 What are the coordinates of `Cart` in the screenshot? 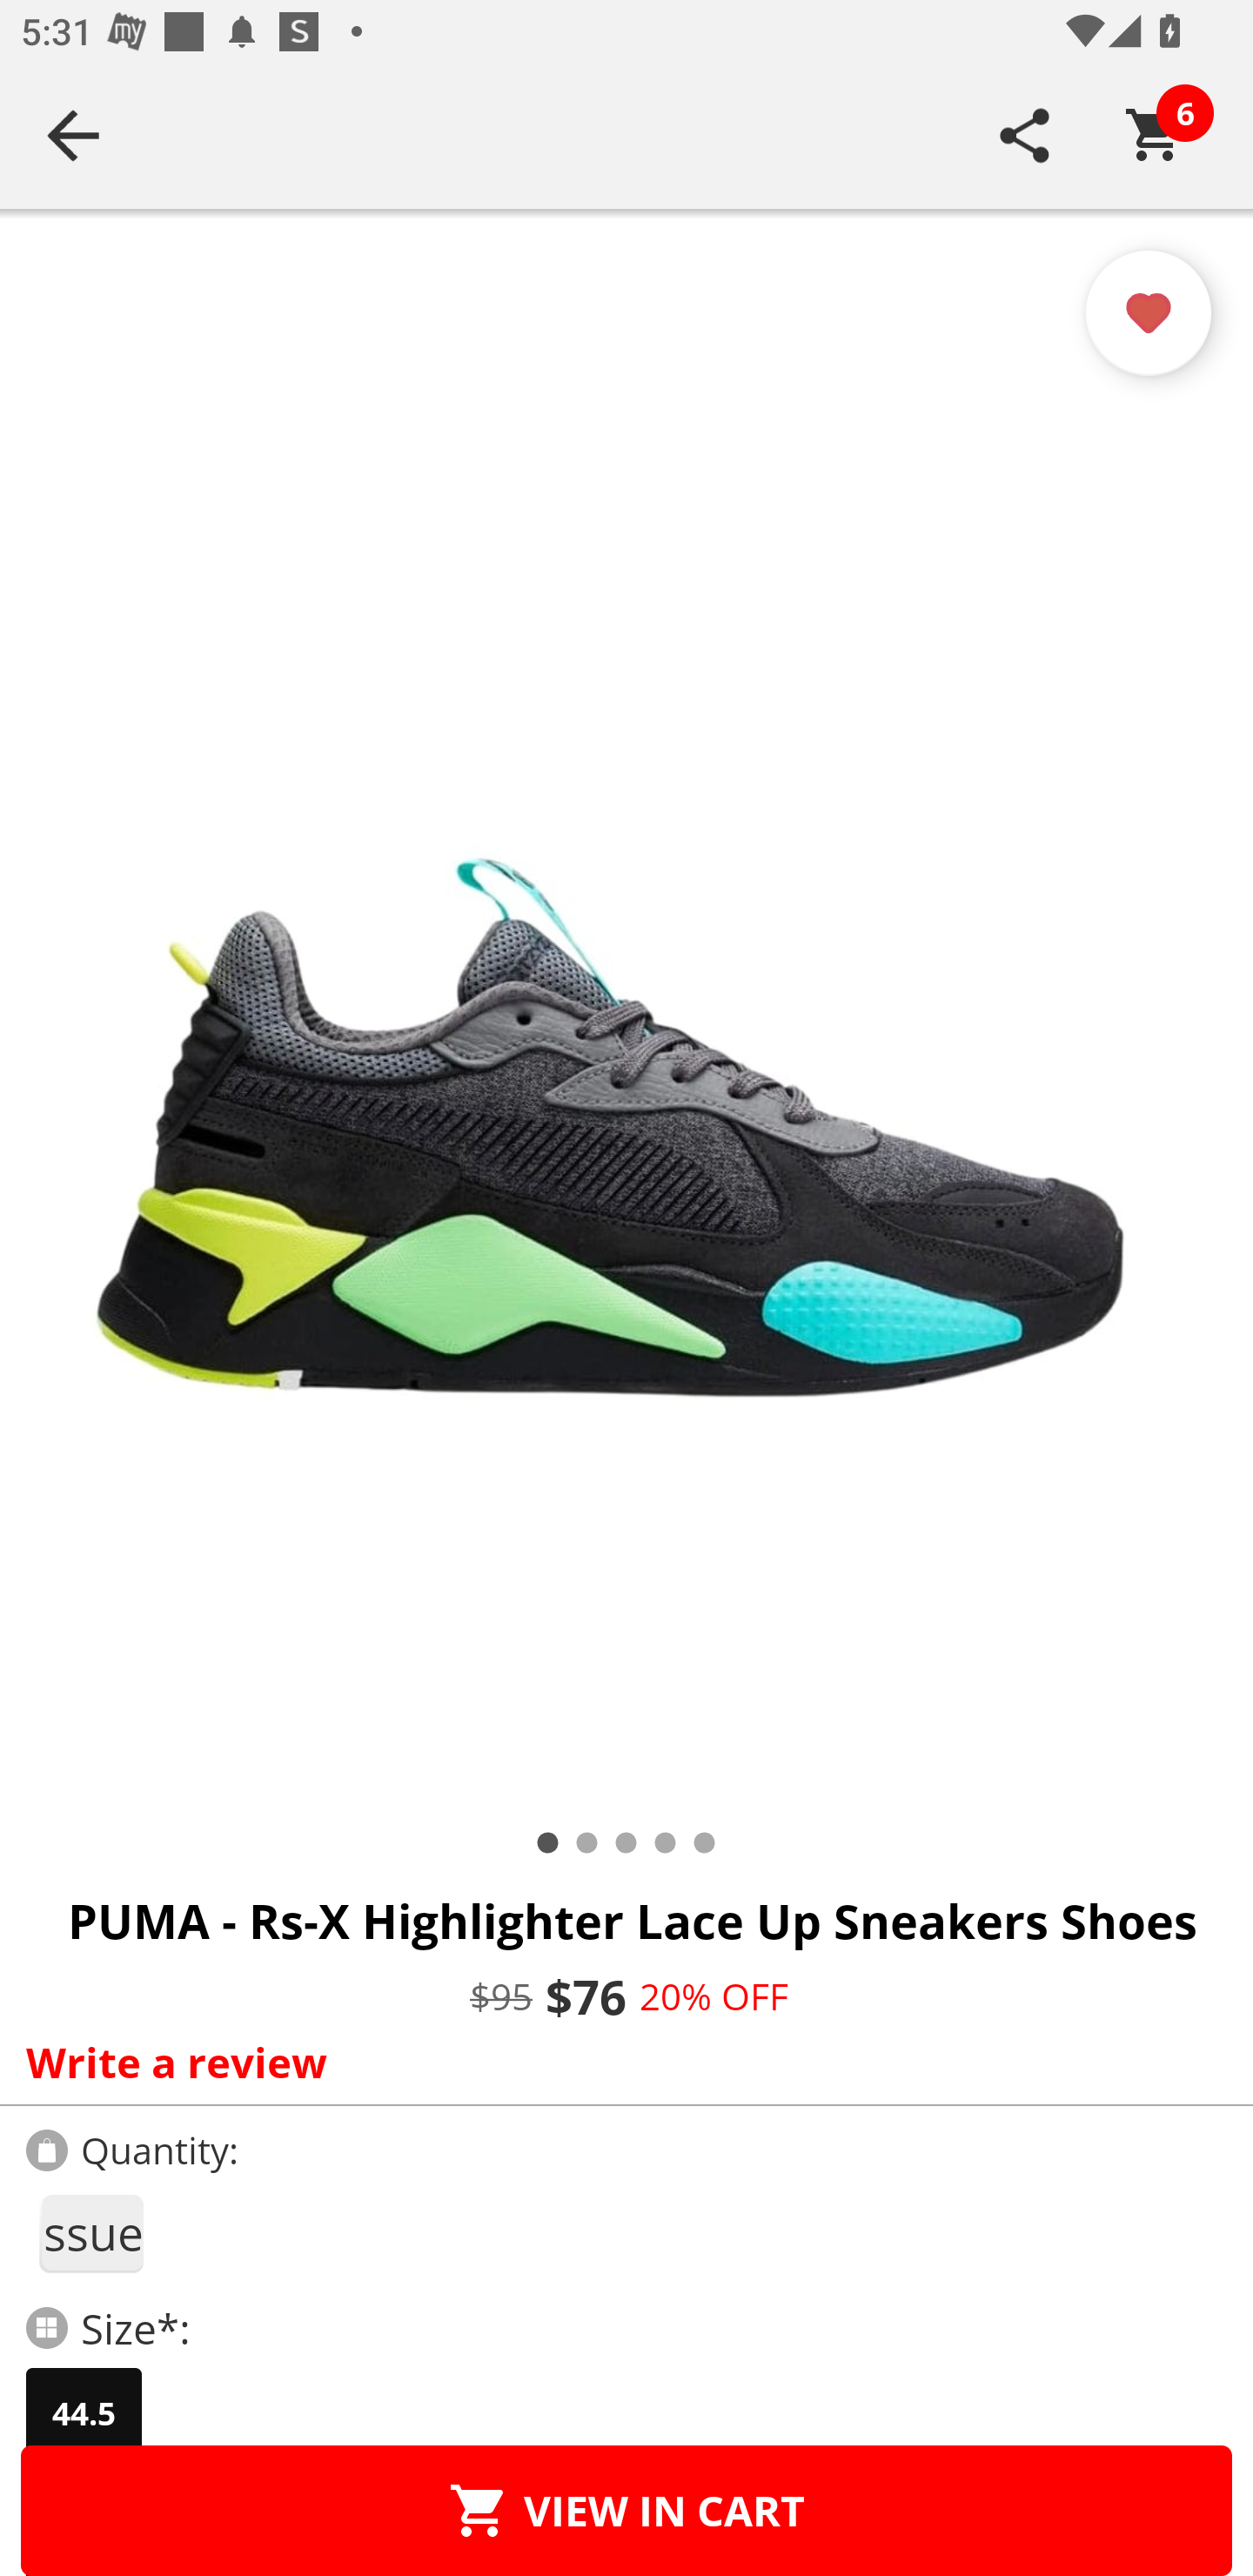 It's located at (1155, 135).